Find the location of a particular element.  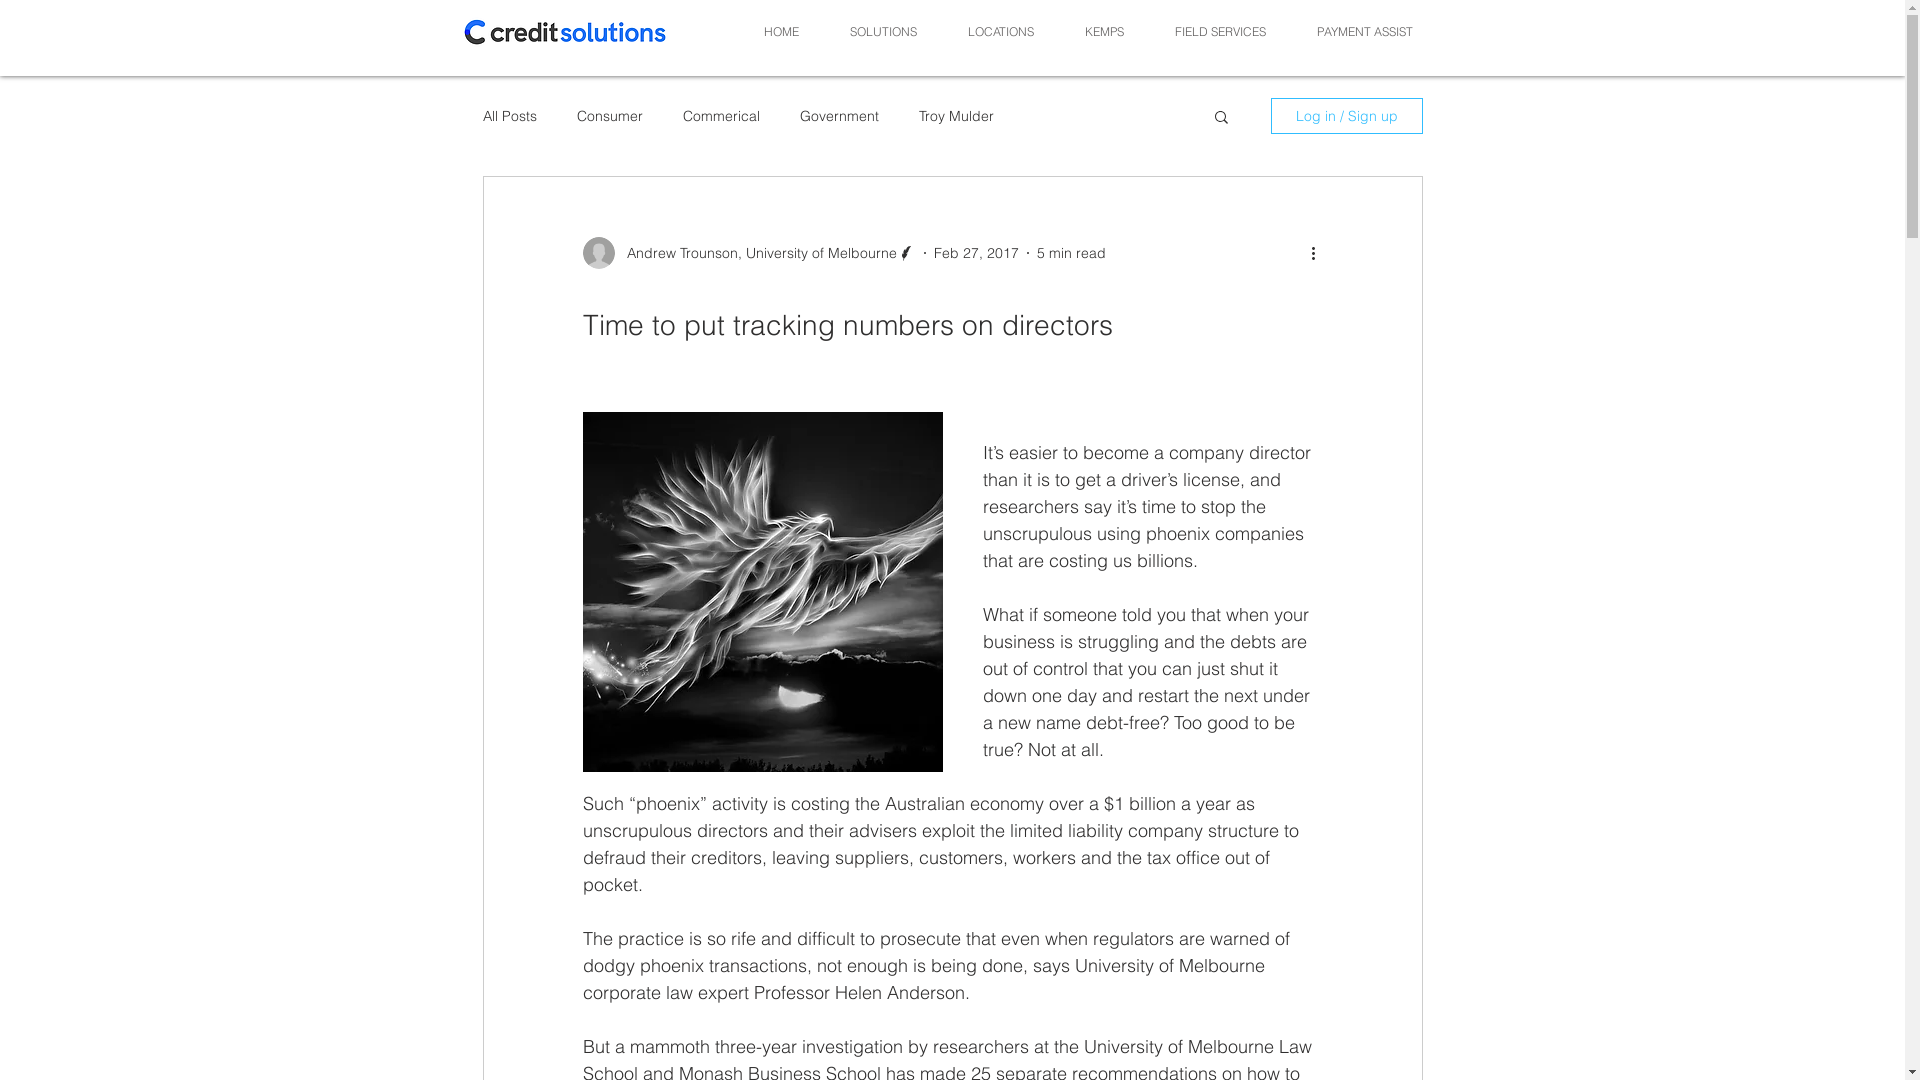

Commerical is located at coordinates (720, 116).